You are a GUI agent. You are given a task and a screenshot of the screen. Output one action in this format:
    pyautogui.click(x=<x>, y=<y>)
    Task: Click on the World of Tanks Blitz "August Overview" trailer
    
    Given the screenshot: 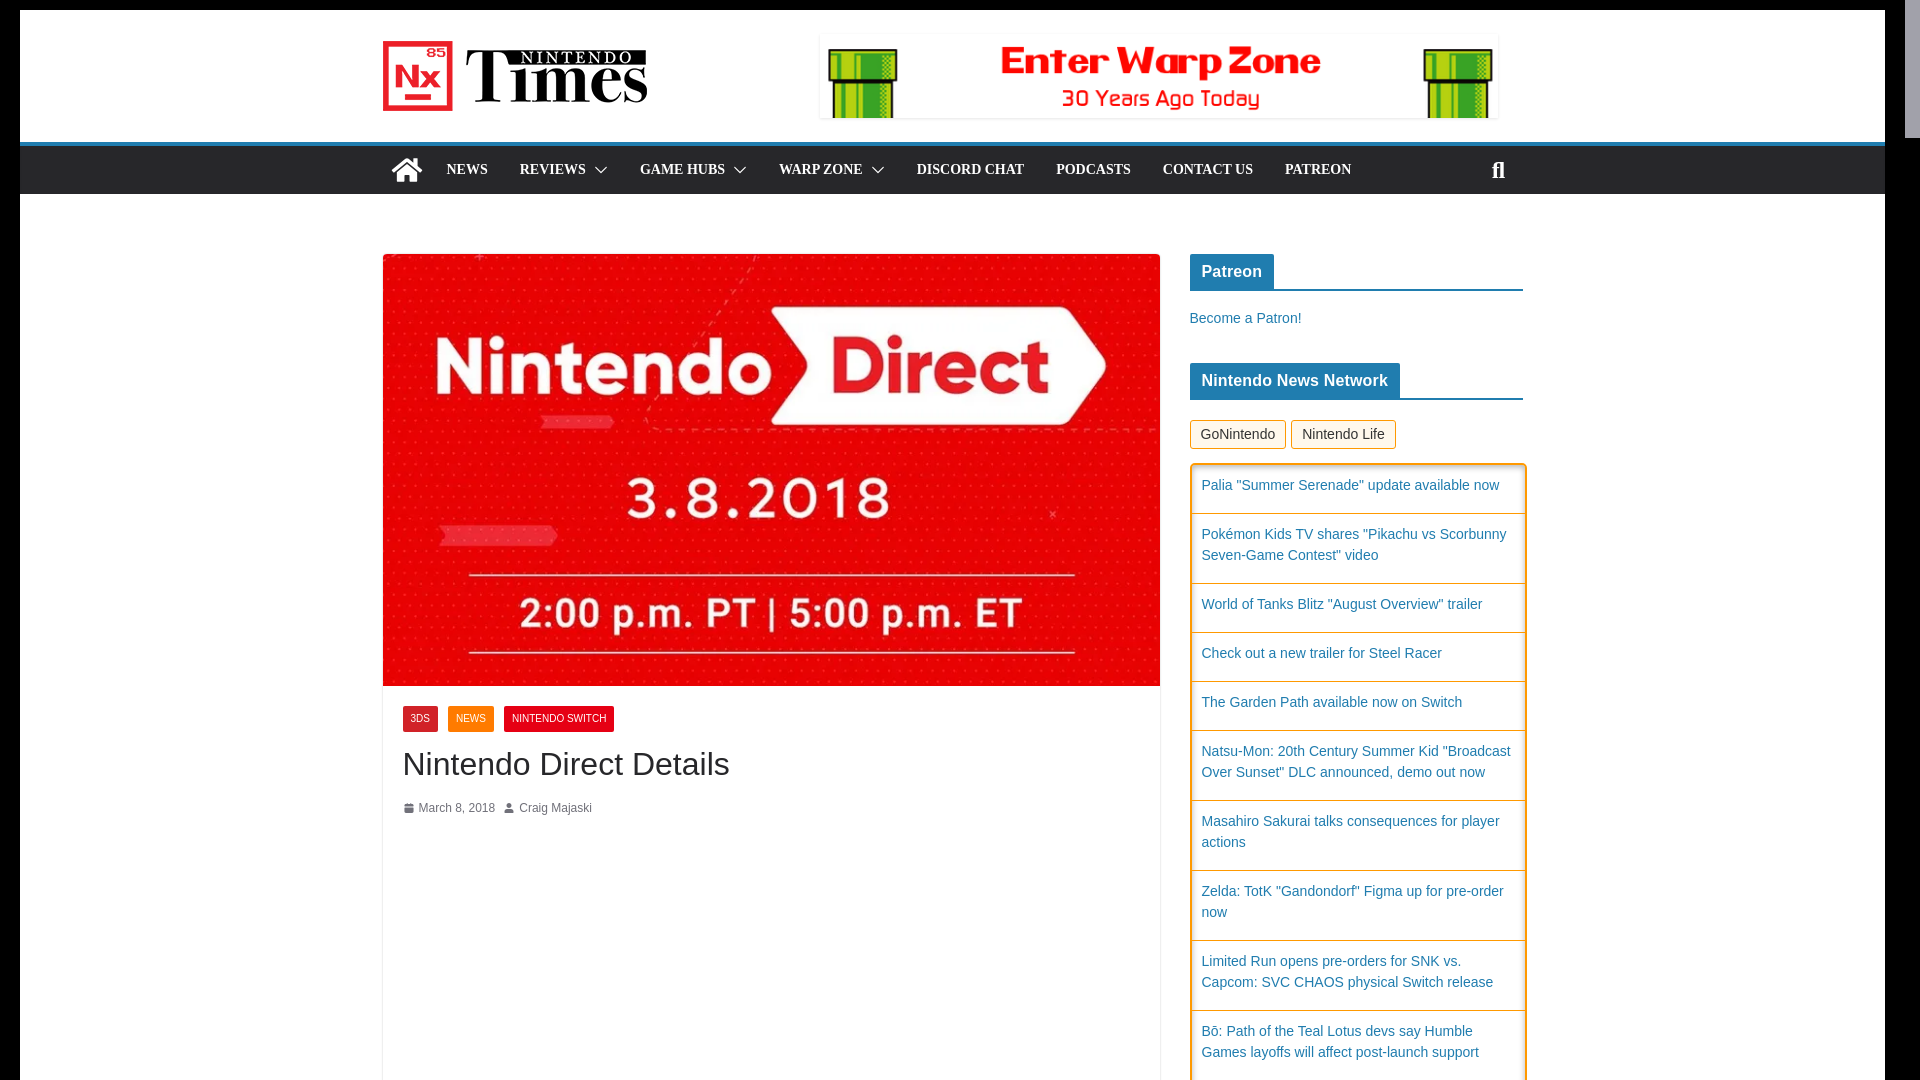 What is the action you would take?
    pyautogui.click(x=1342, y=604)
    